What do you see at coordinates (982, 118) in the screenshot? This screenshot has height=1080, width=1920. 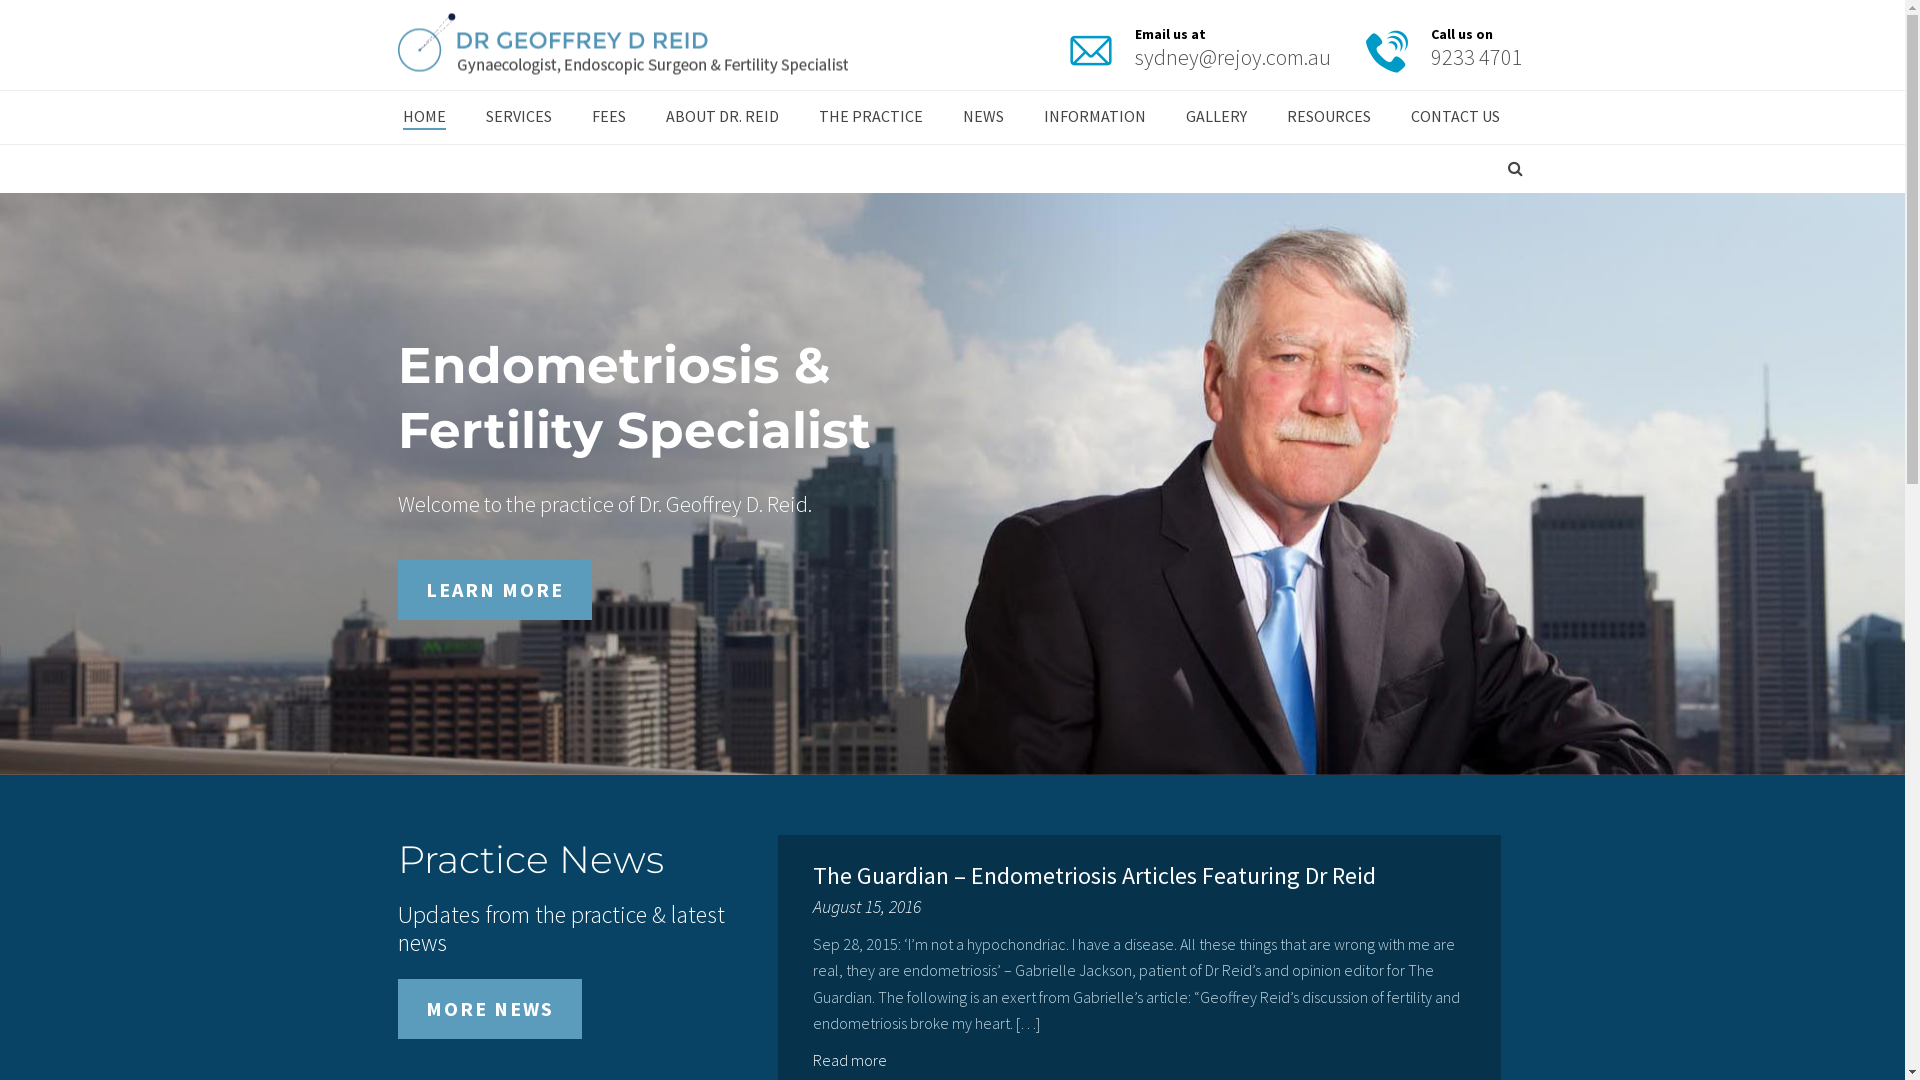 I see `NEWS` at bounding box center [982, 118].